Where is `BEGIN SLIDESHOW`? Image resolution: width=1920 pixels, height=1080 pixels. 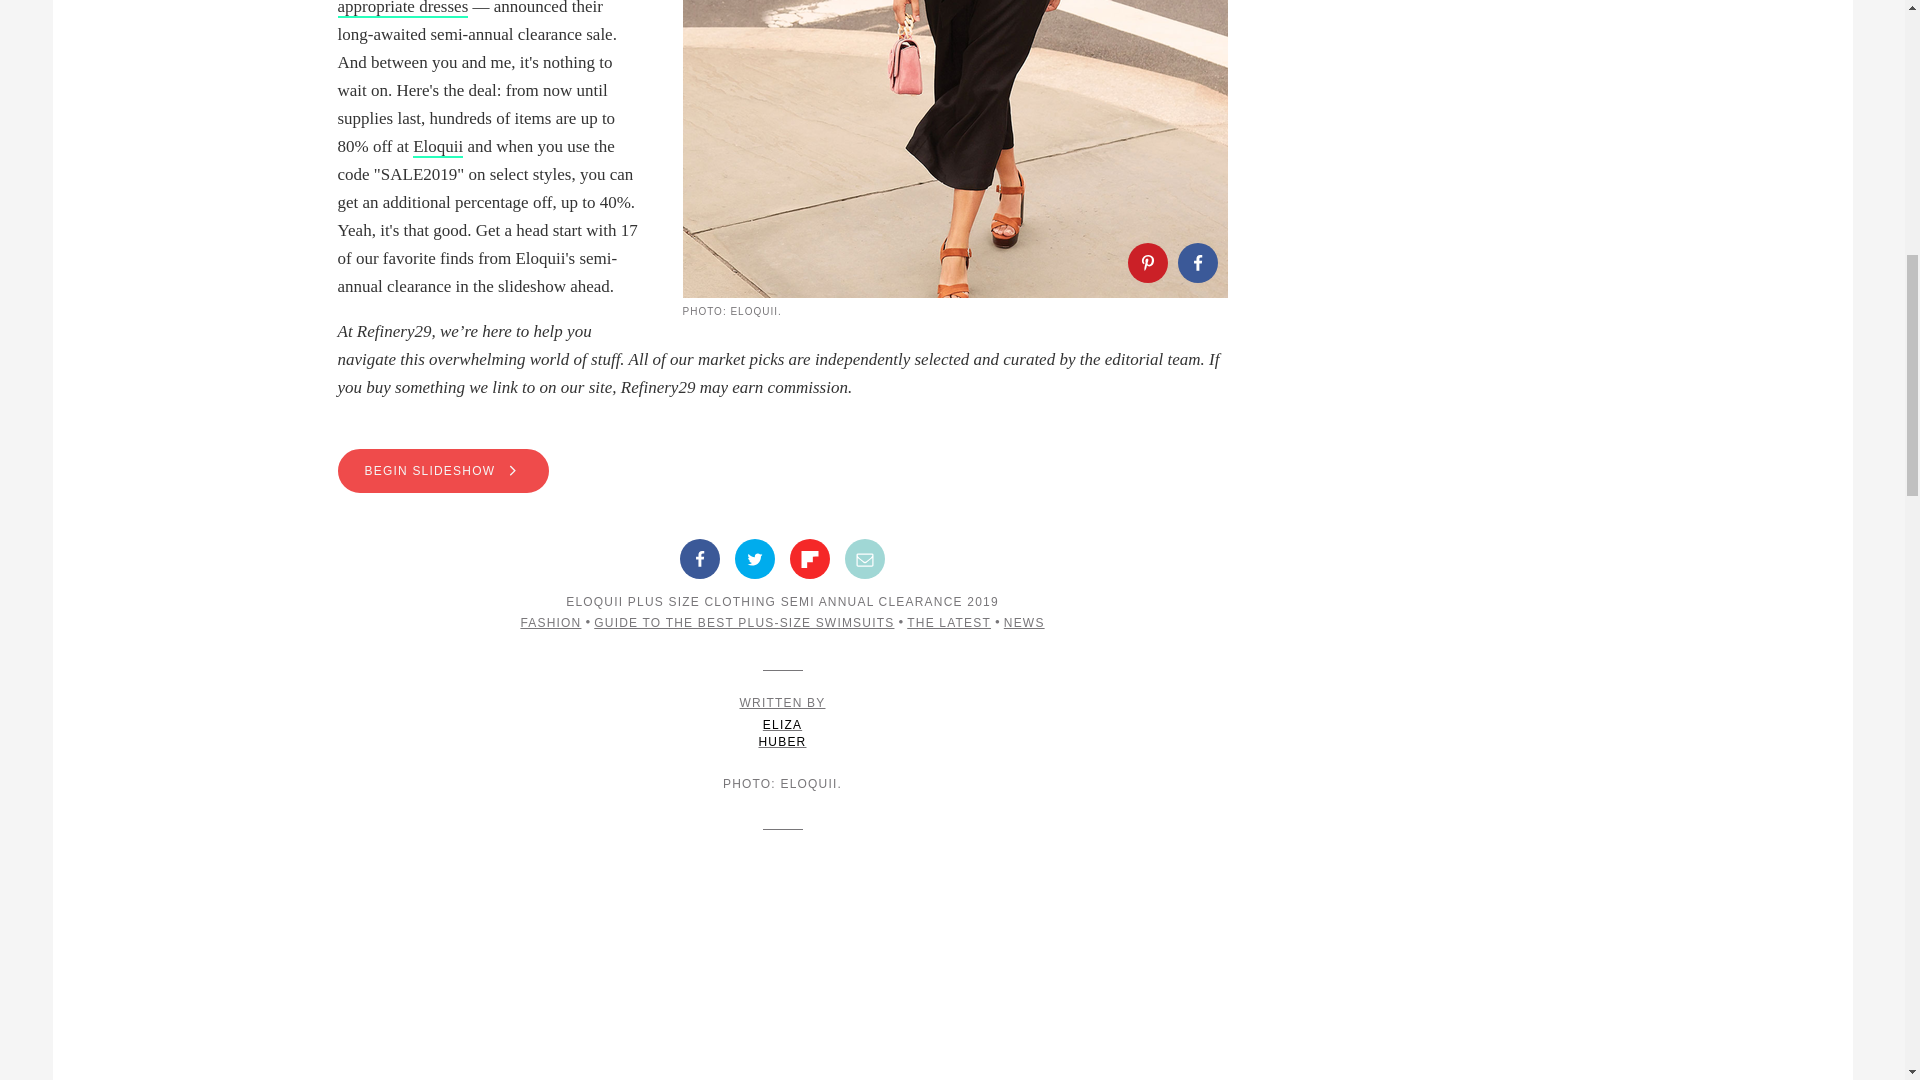 BEGIN SLIDESHOW is located at coordinates (782, 470).